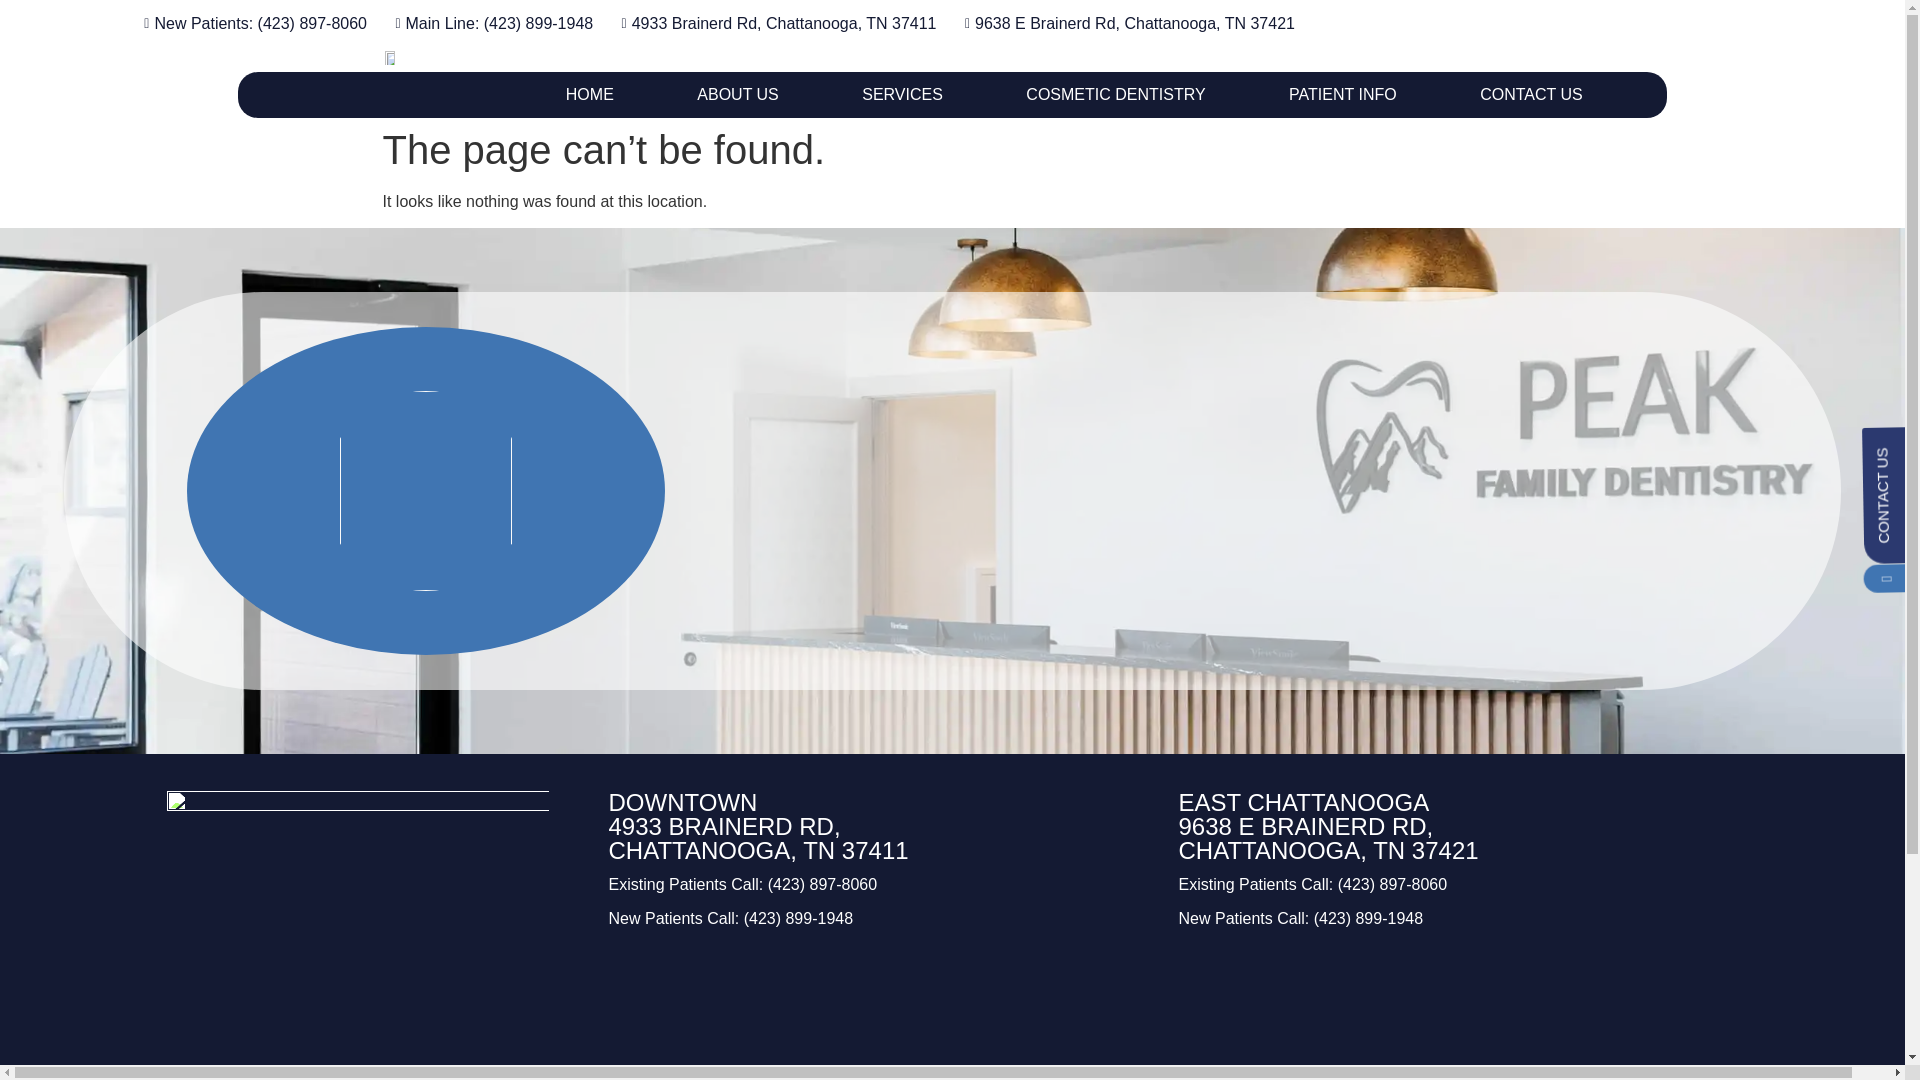 Image resolution: width=1920 pixels, height=1080 pixels. I want to click on 9638 E Brainerd Rd, Chattanooga, TN 37421, so click(1123, 23).